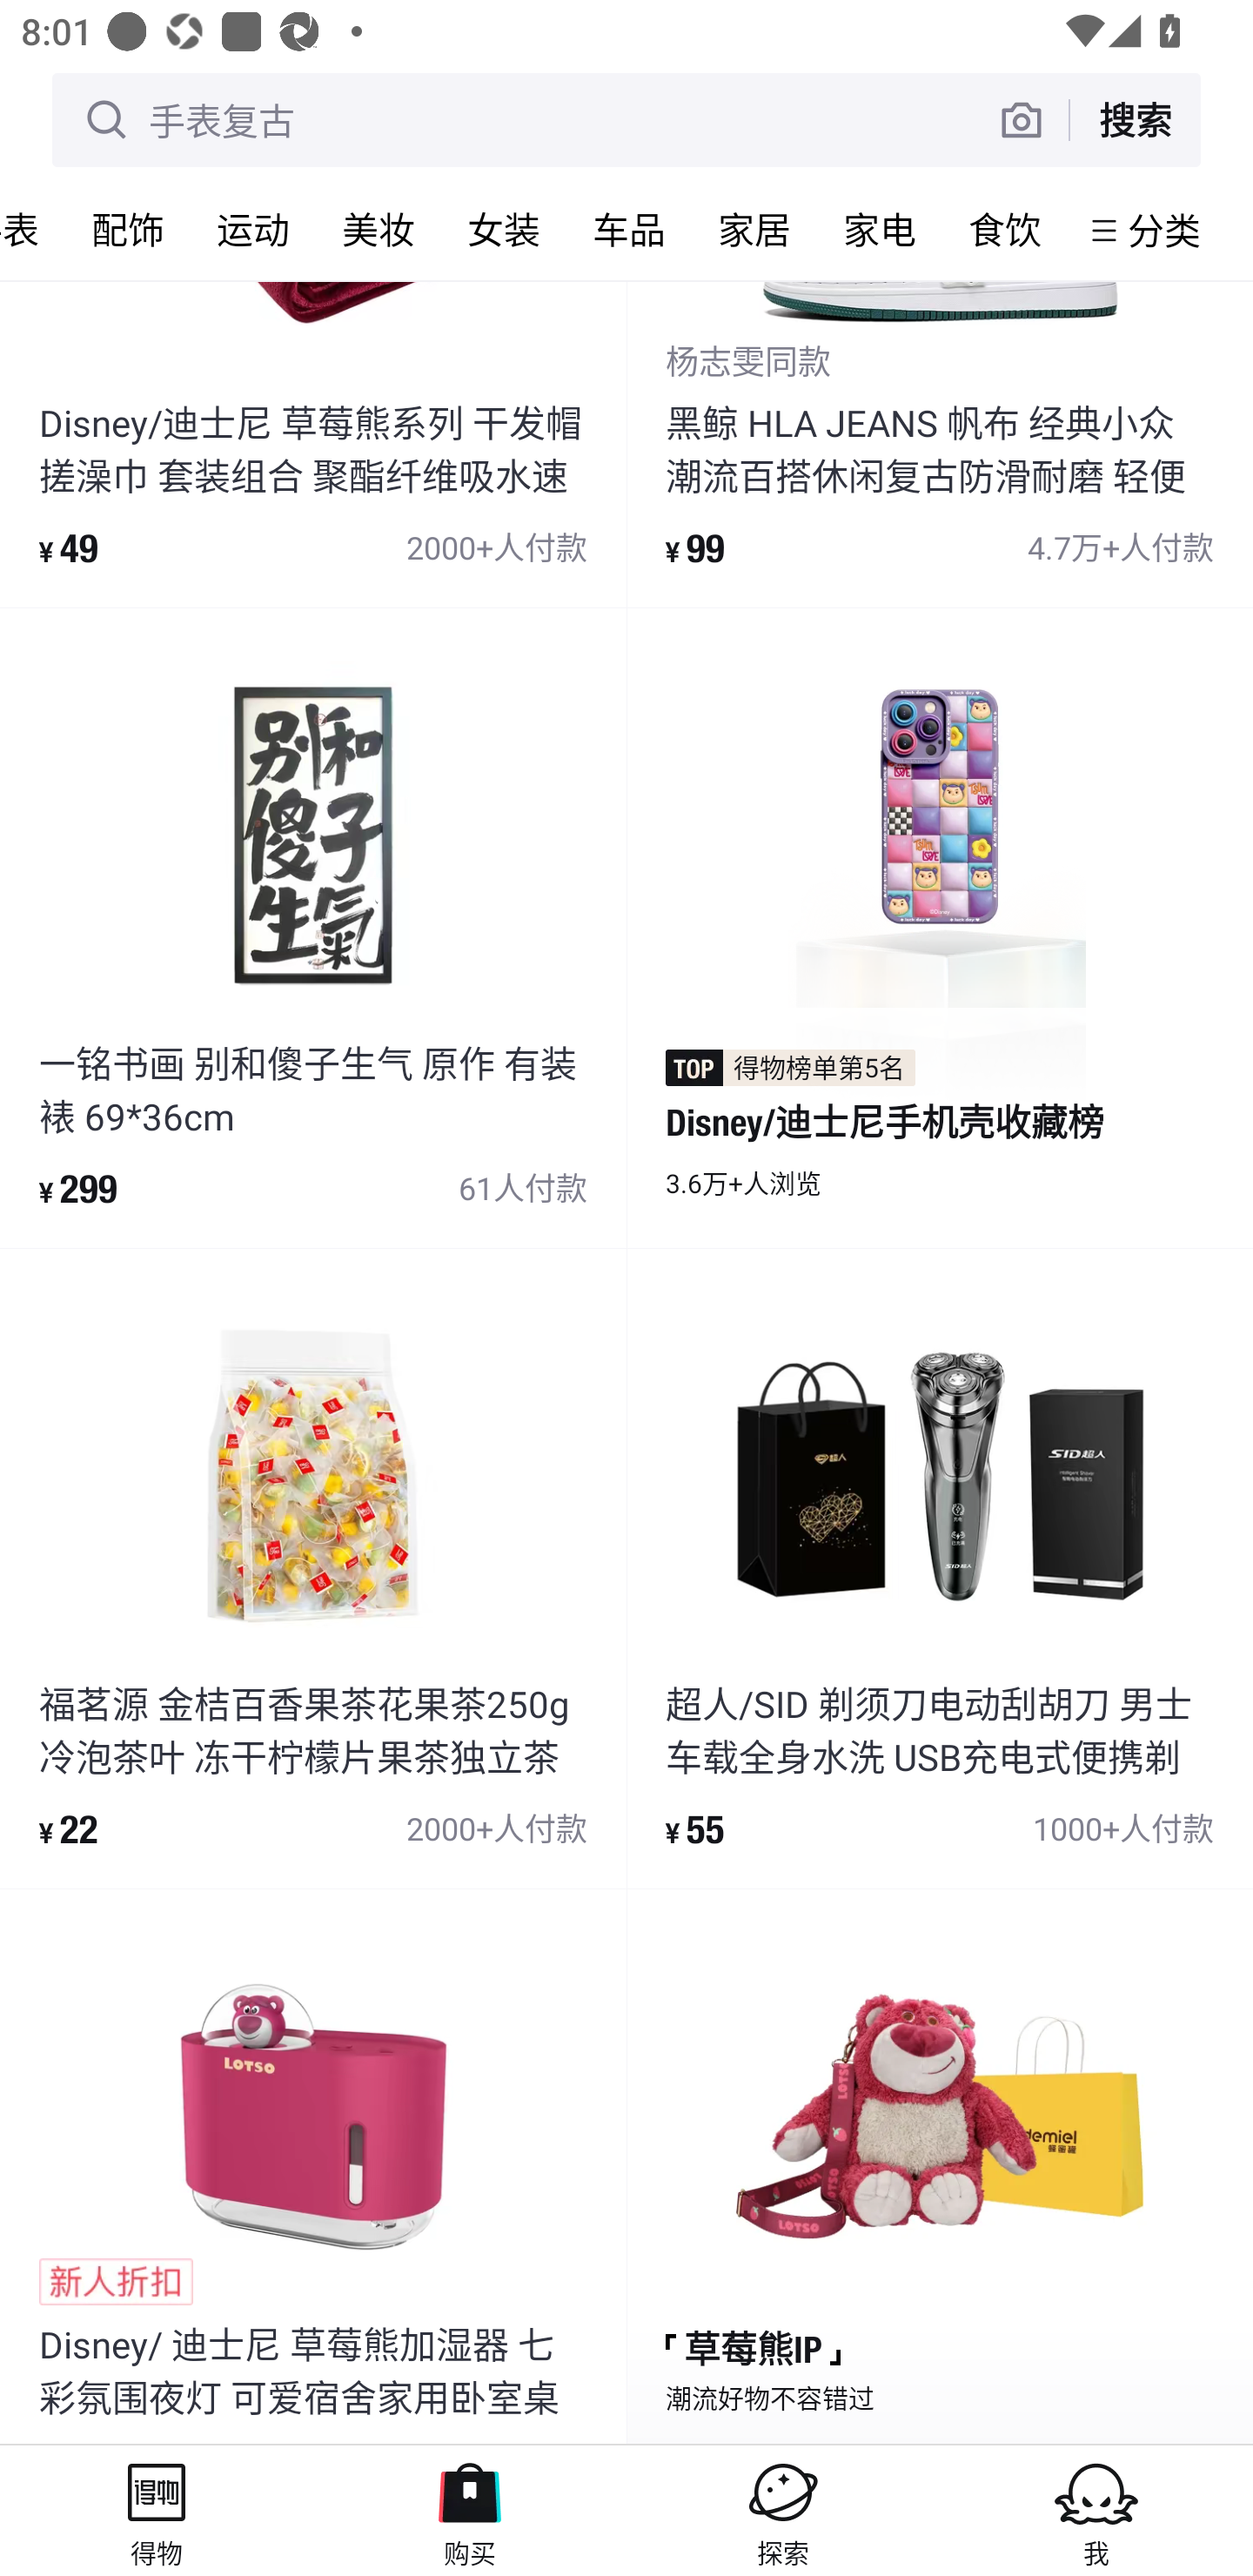 The height and width of the screenshot is (2576, 1253). I want to click on 我, so click(1096, 2510).